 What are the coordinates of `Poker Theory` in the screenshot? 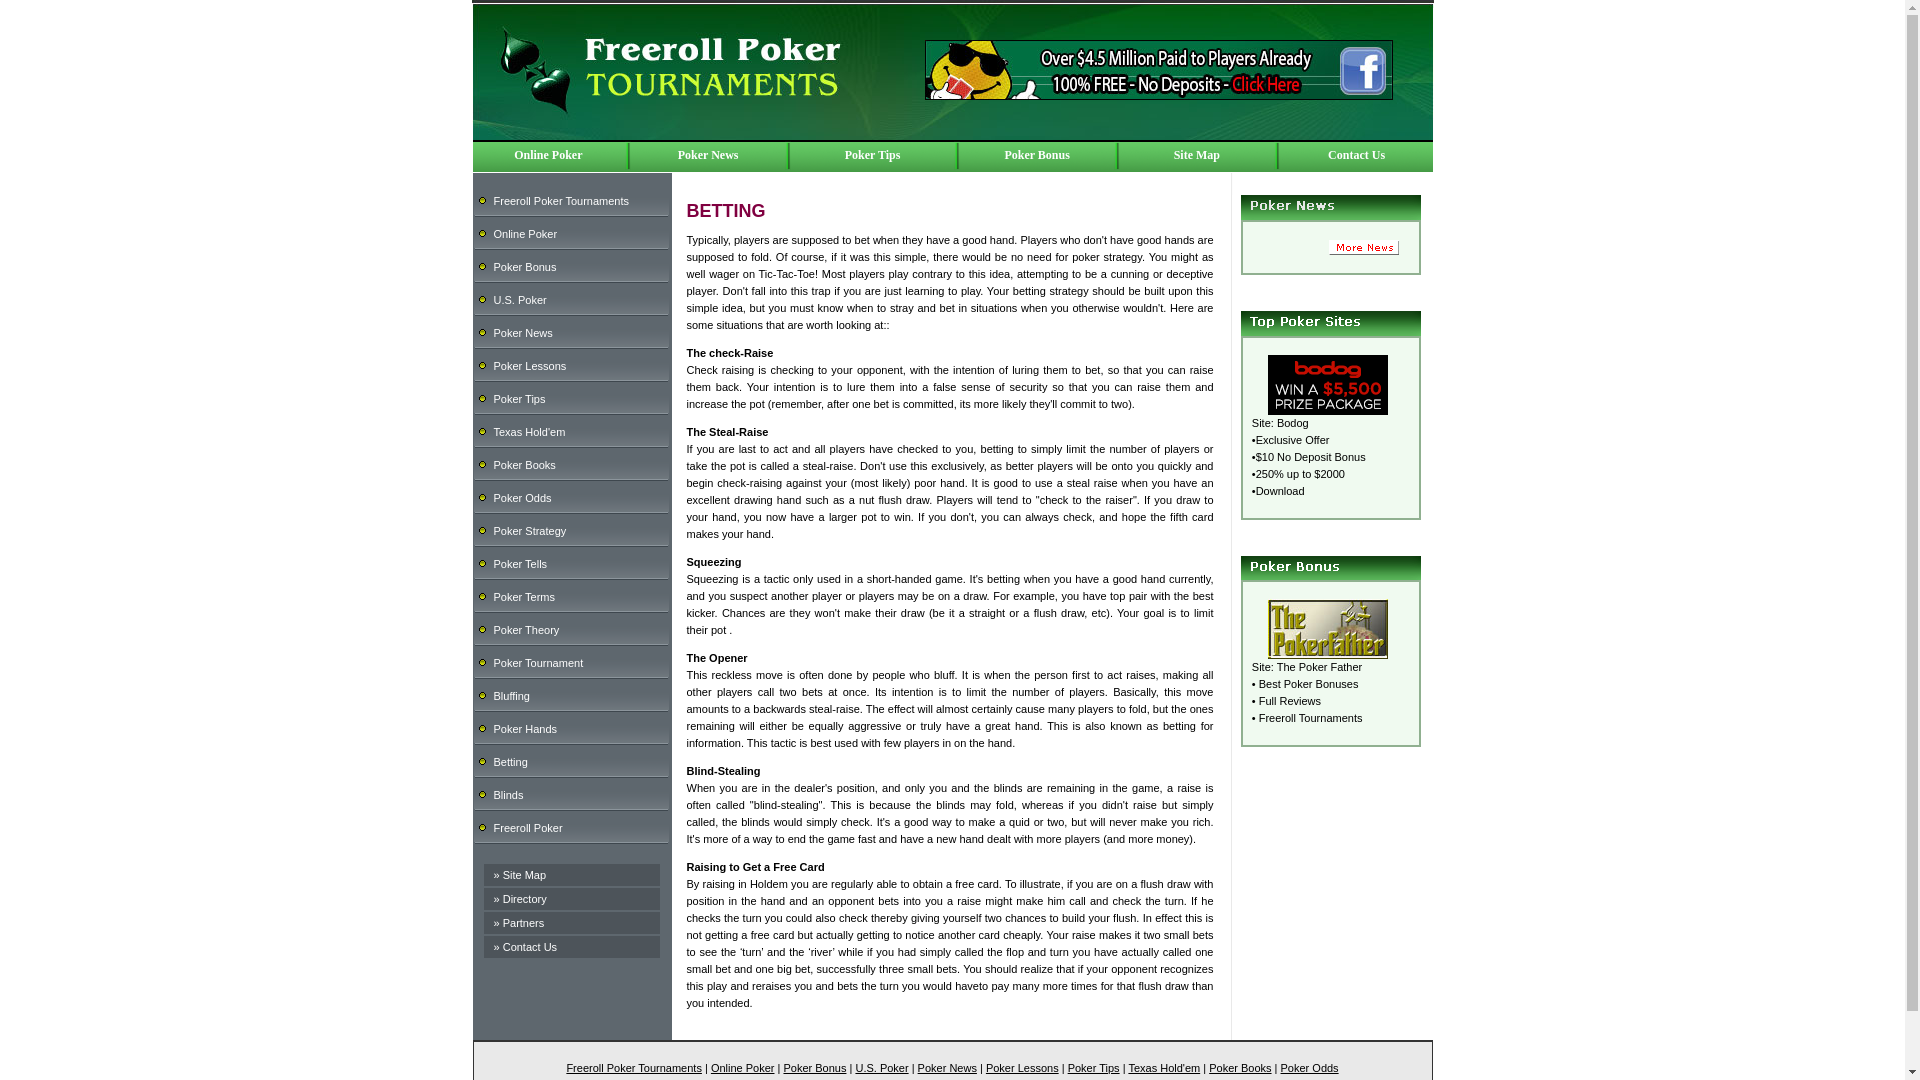 It's located at (526, 630).